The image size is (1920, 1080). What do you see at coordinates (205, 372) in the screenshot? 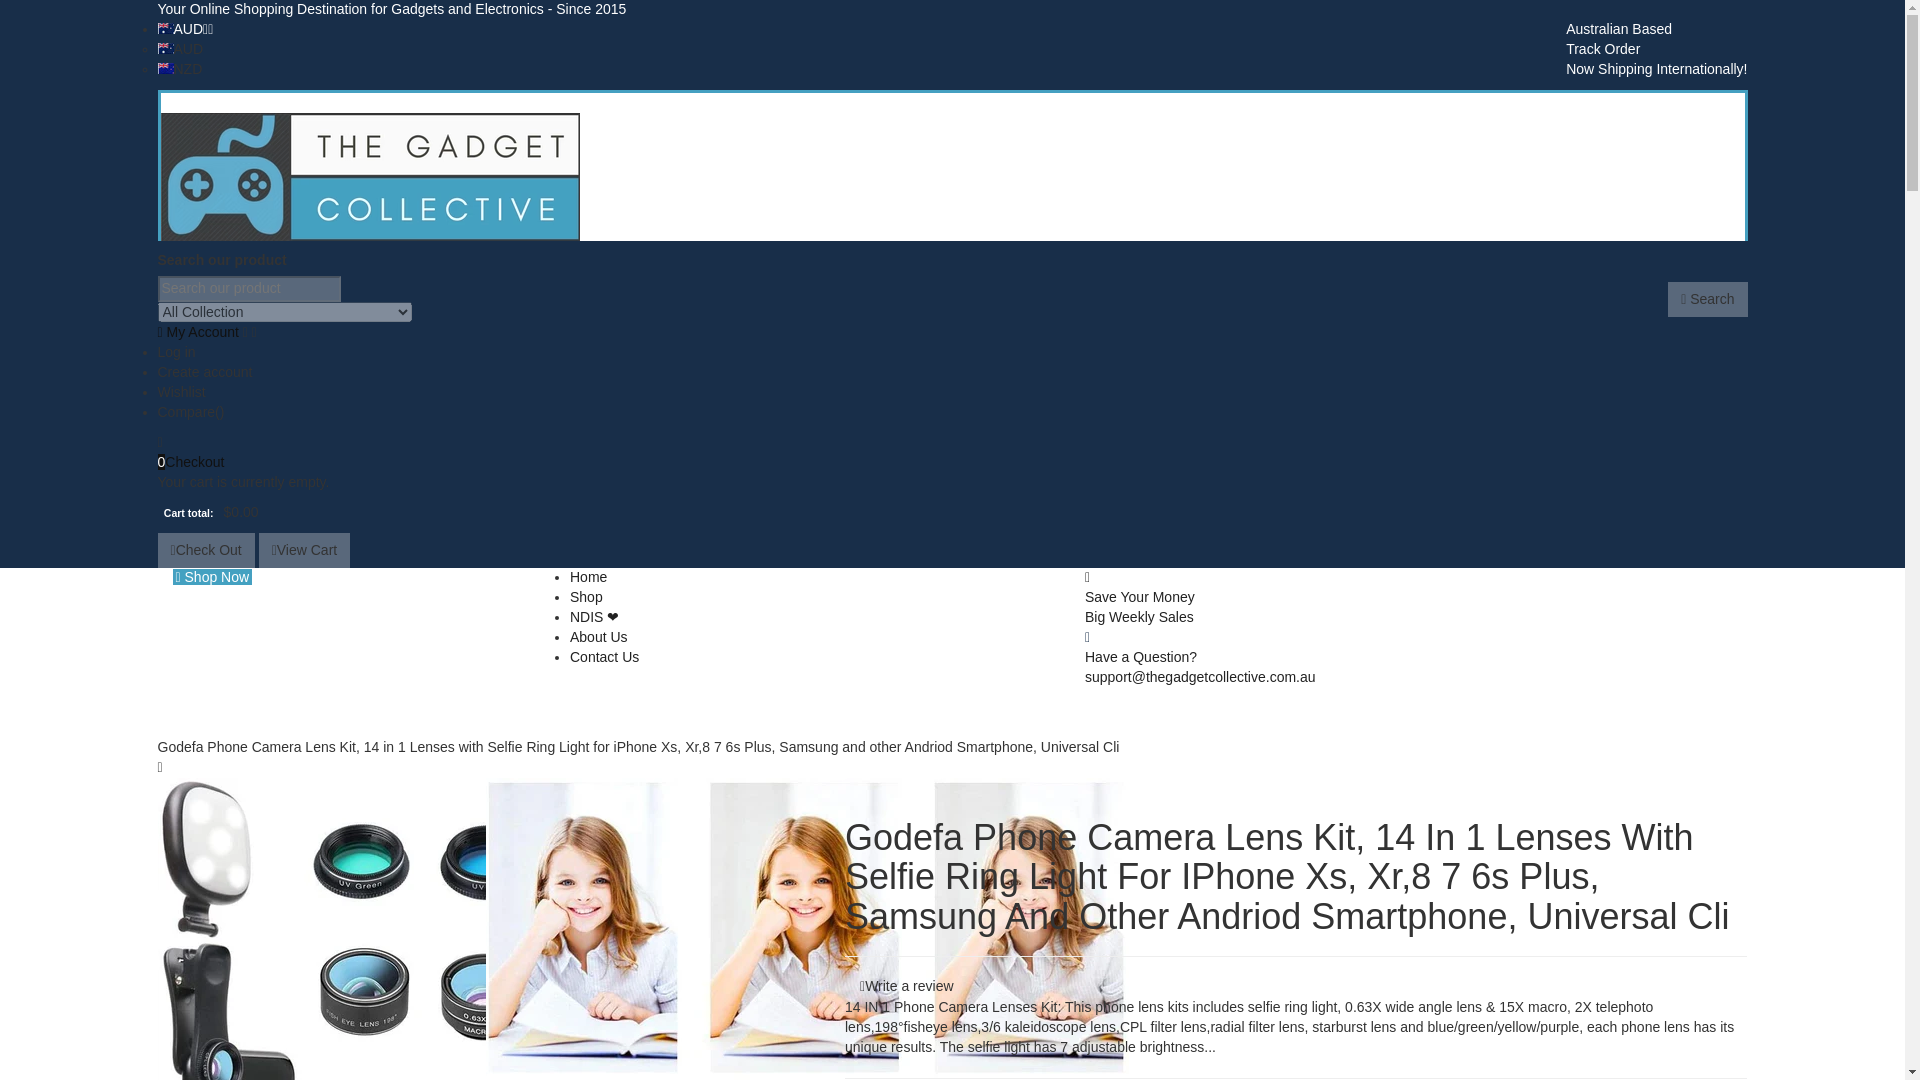
I see `Create account` at bounding box center [205, 372].